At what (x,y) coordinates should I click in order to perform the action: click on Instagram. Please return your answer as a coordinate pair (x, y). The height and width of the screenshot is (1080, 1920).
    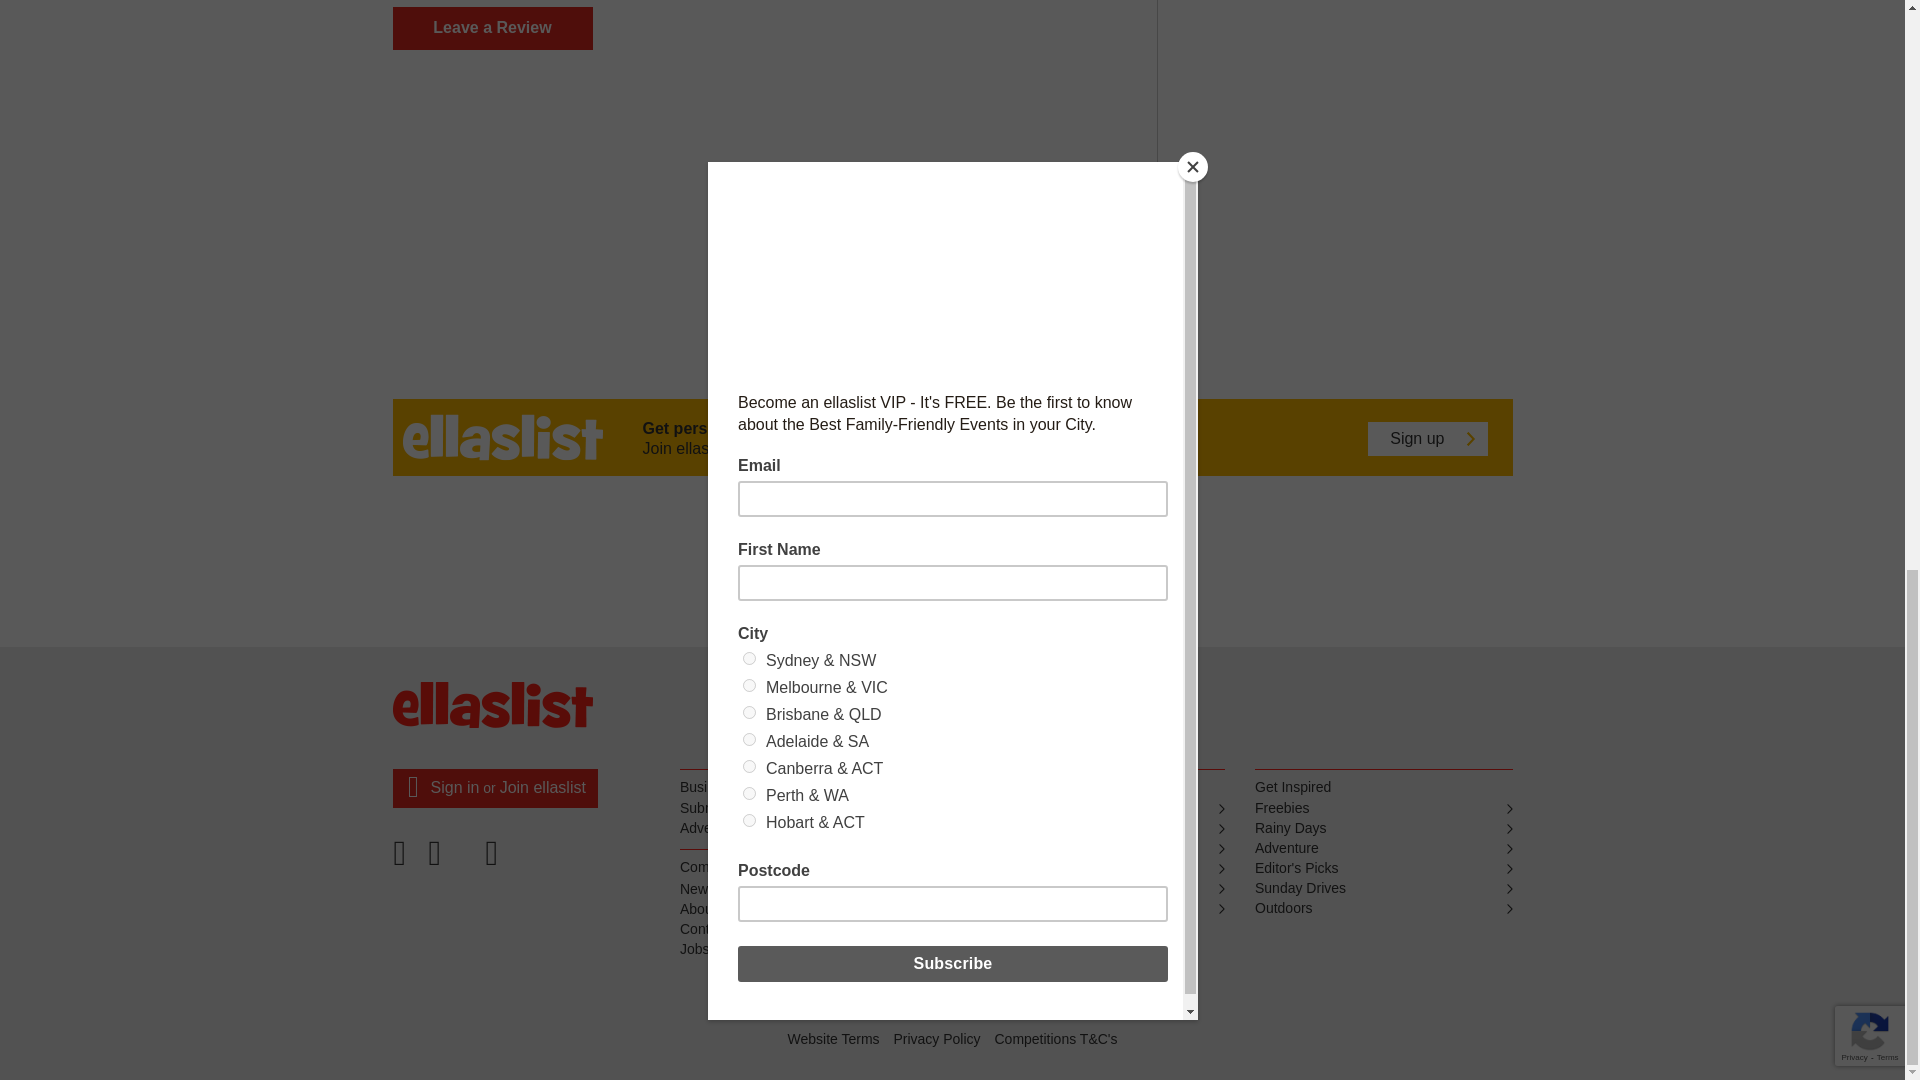
    Looking at the image, I should click on (495, 860).